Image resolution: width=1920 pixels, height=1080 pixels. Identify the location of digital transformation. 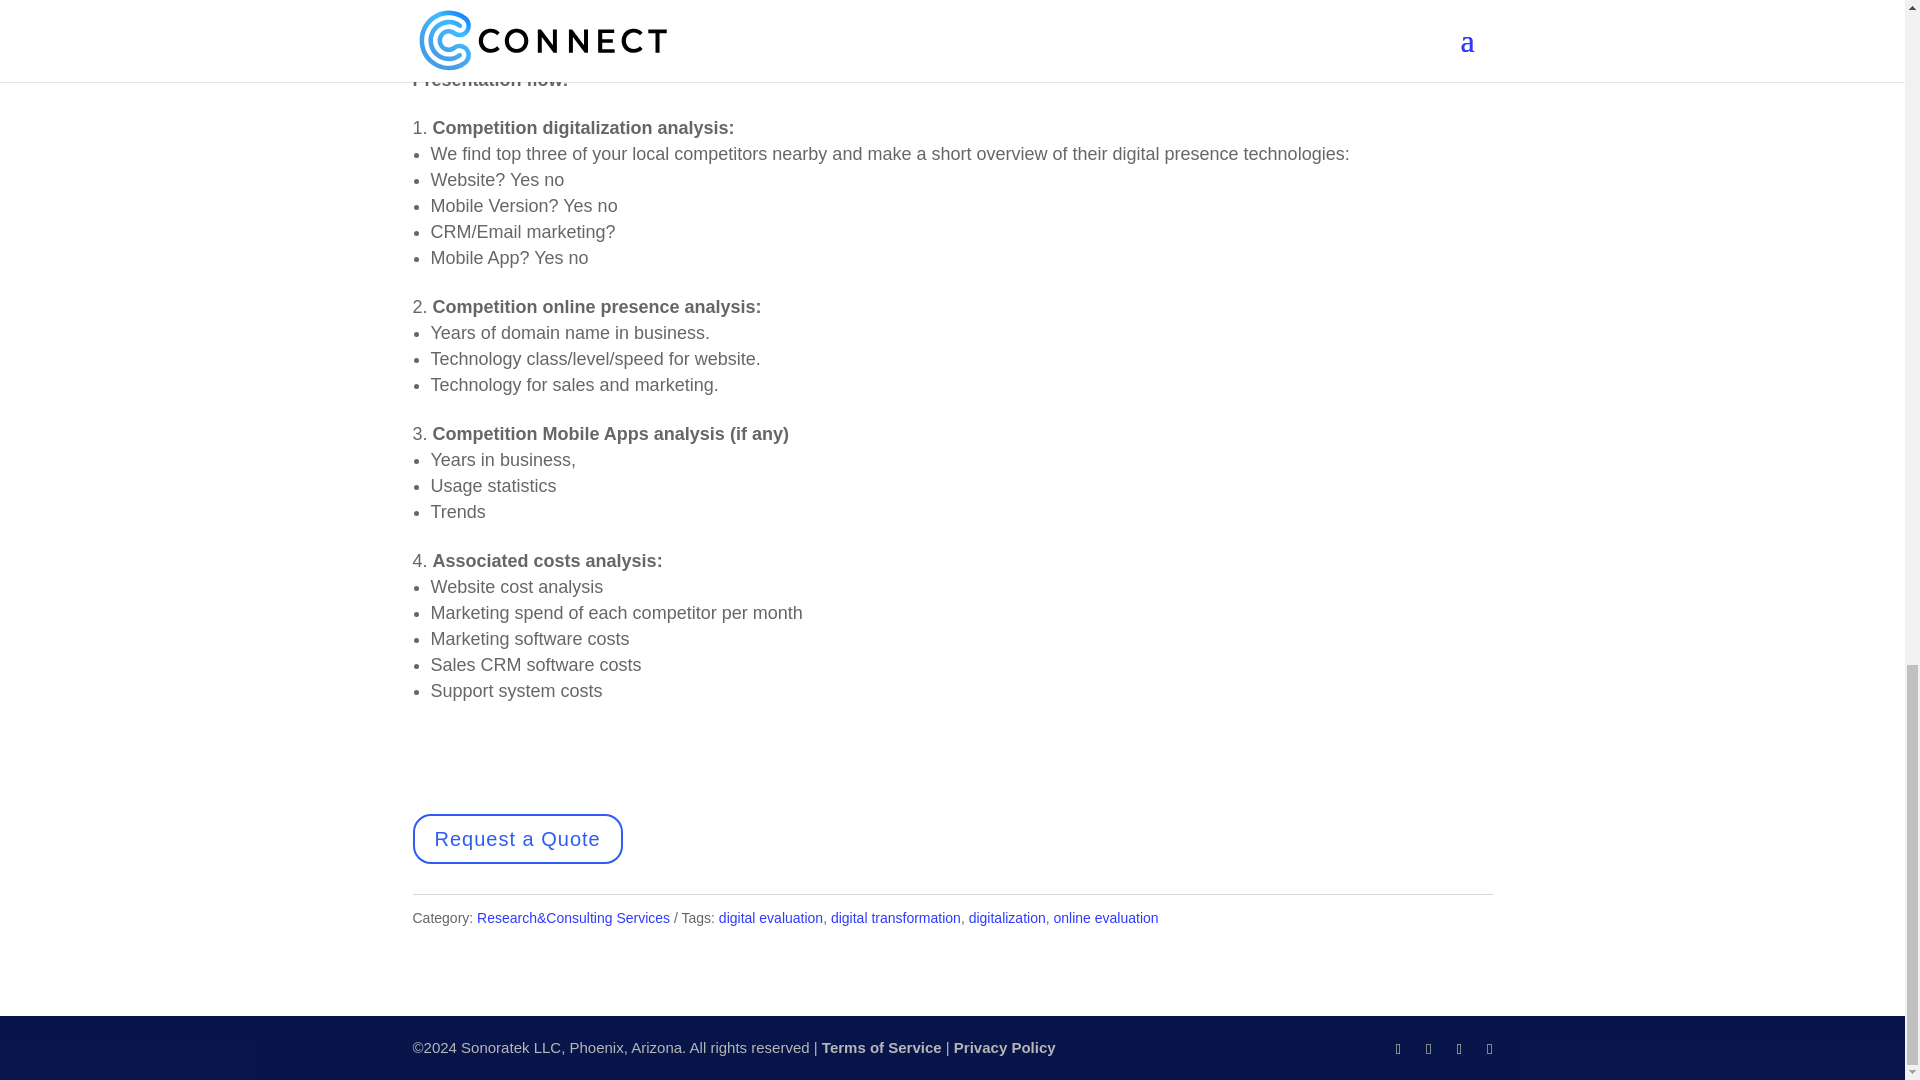
(896, 918).